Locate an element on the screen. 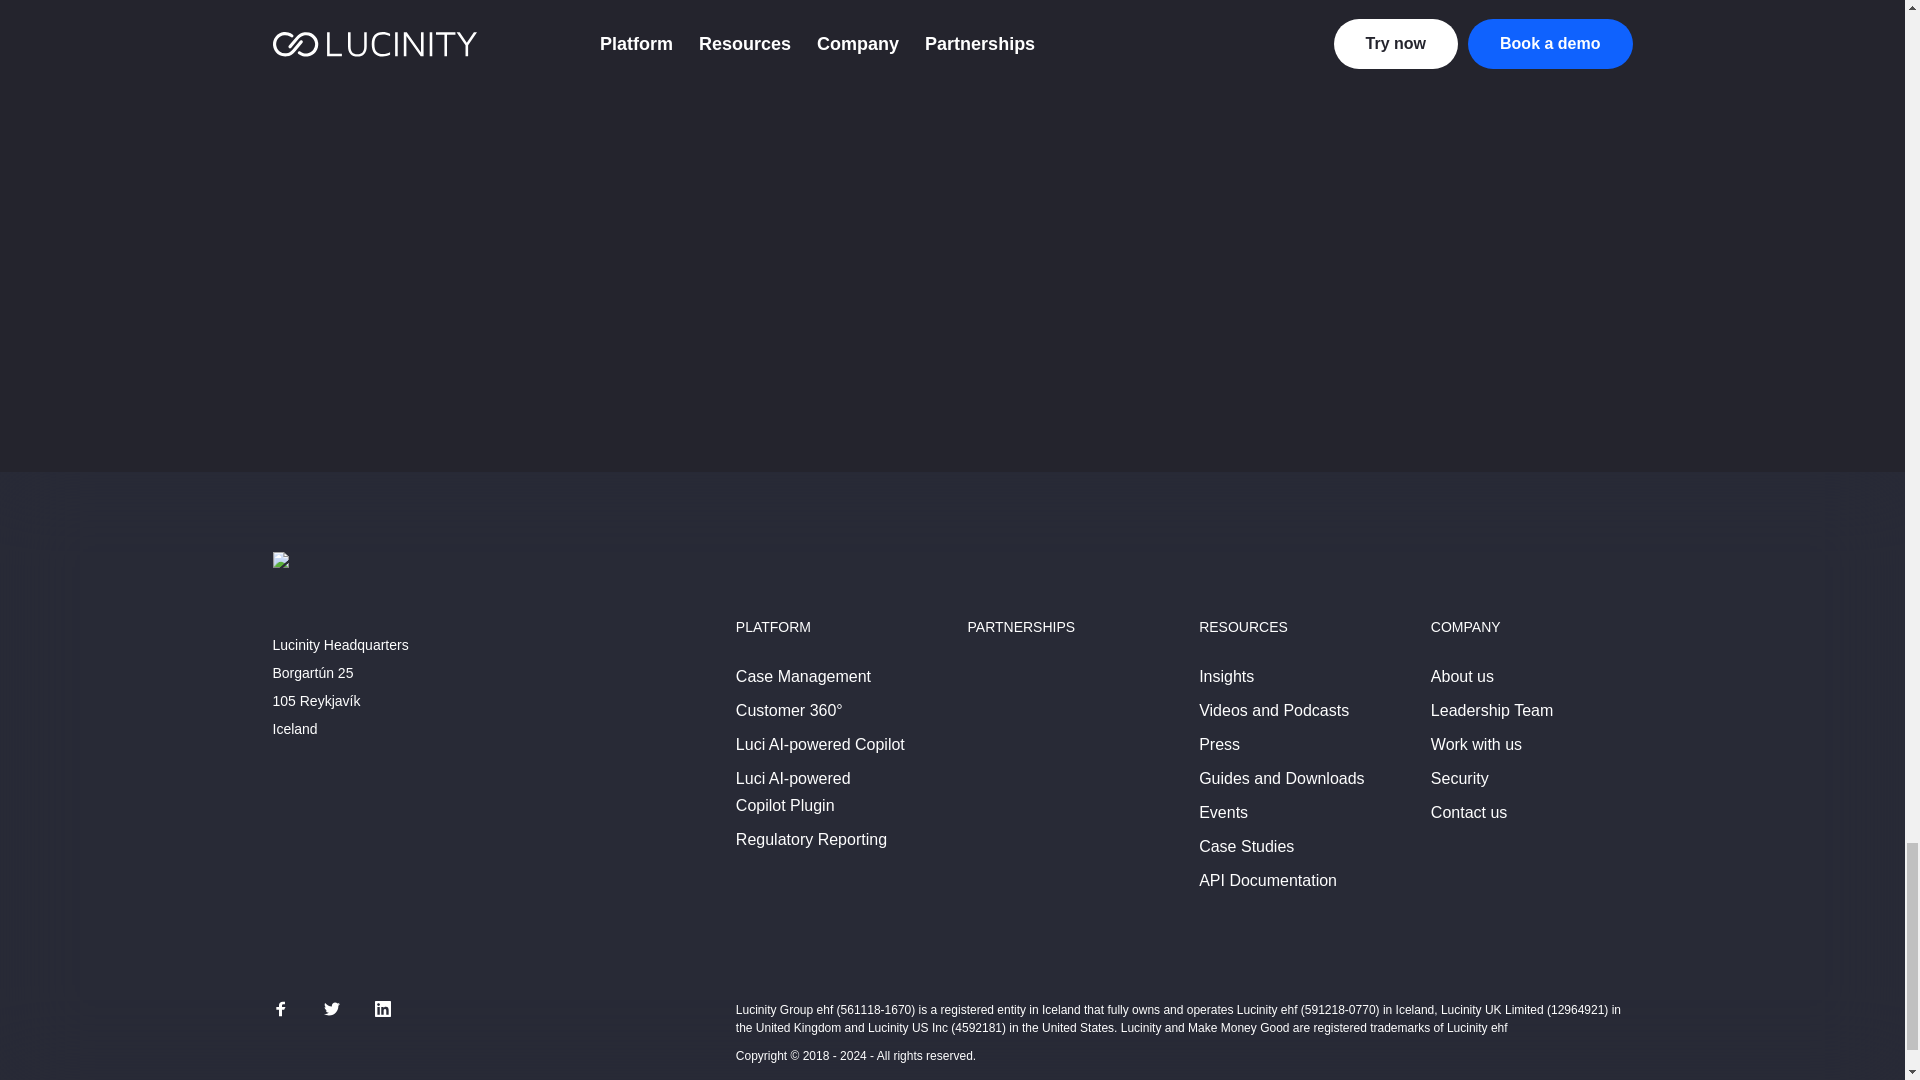 The height and width of the screenshot is (1080, 1920). Events is located at coordinates (1223, 812).